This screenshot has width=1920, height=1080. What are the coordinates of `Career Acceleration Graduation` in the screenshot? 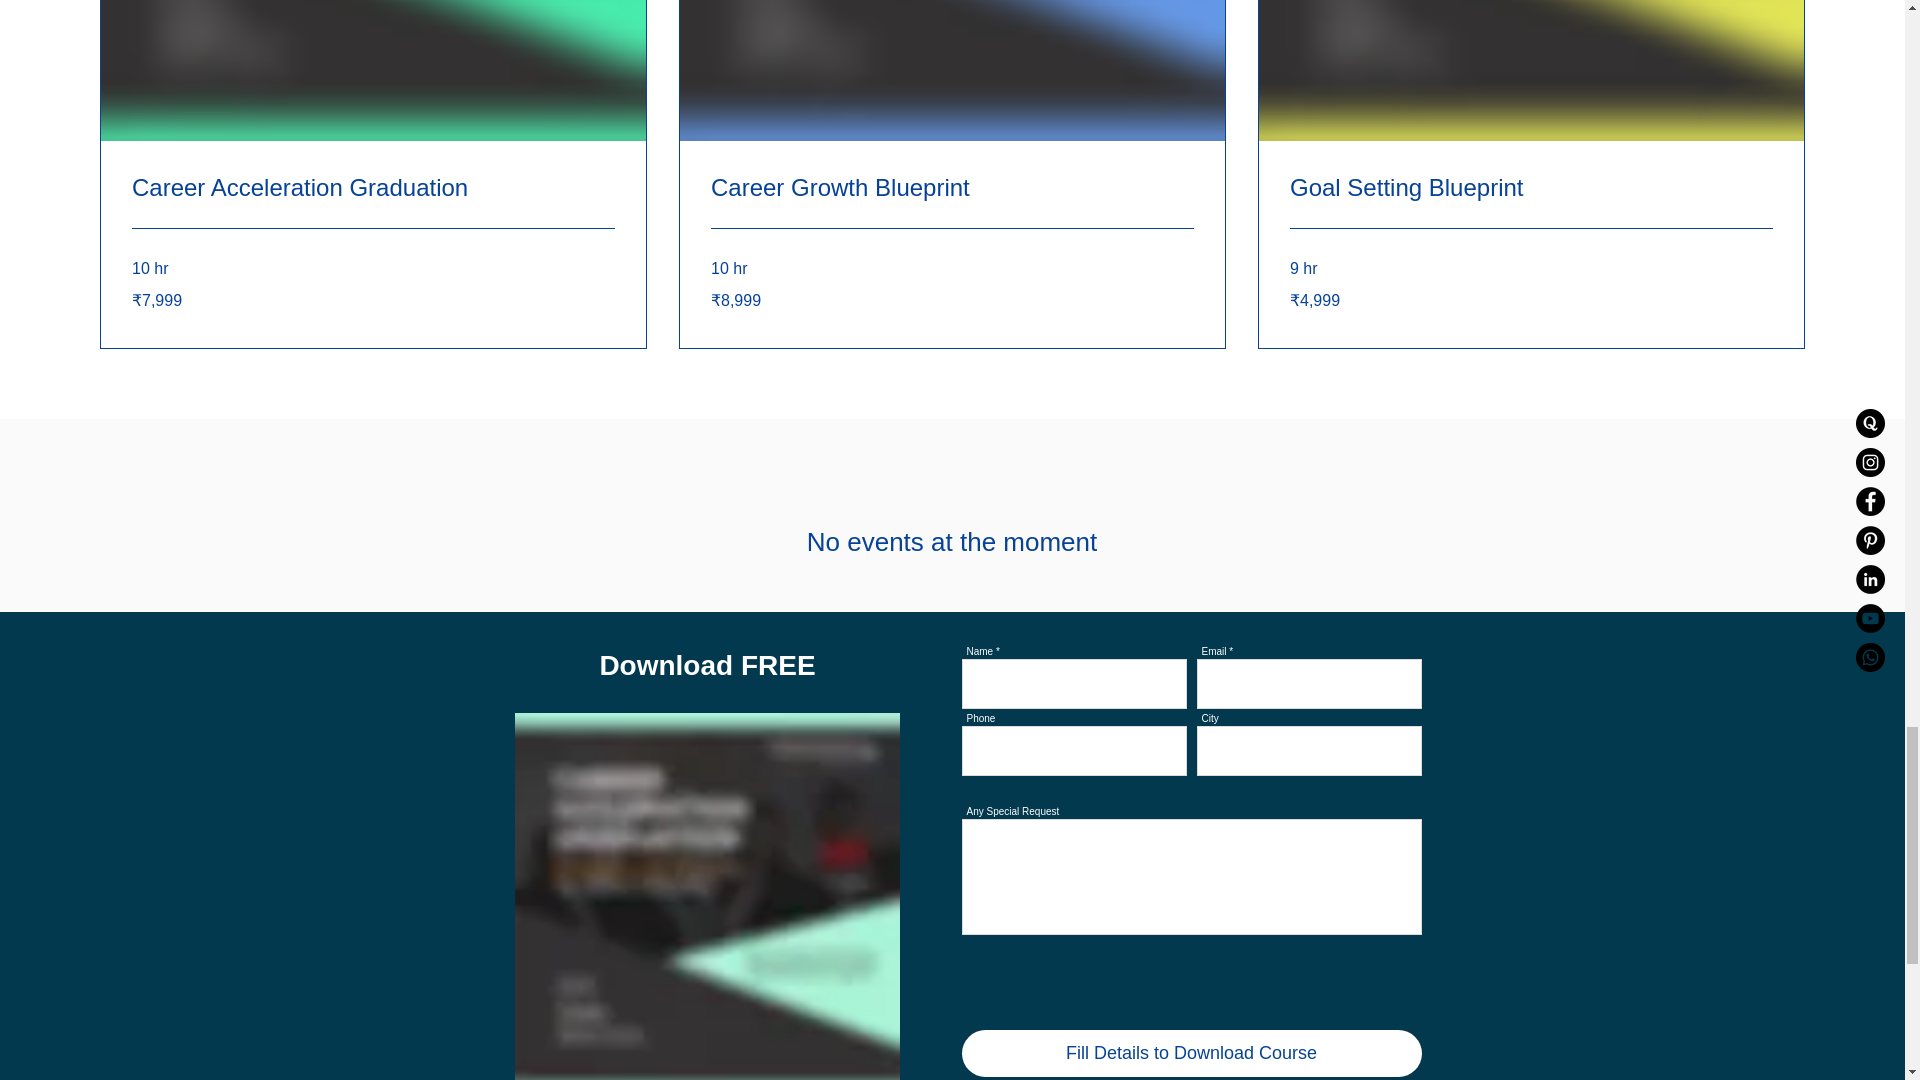 It's located at (373, 188).